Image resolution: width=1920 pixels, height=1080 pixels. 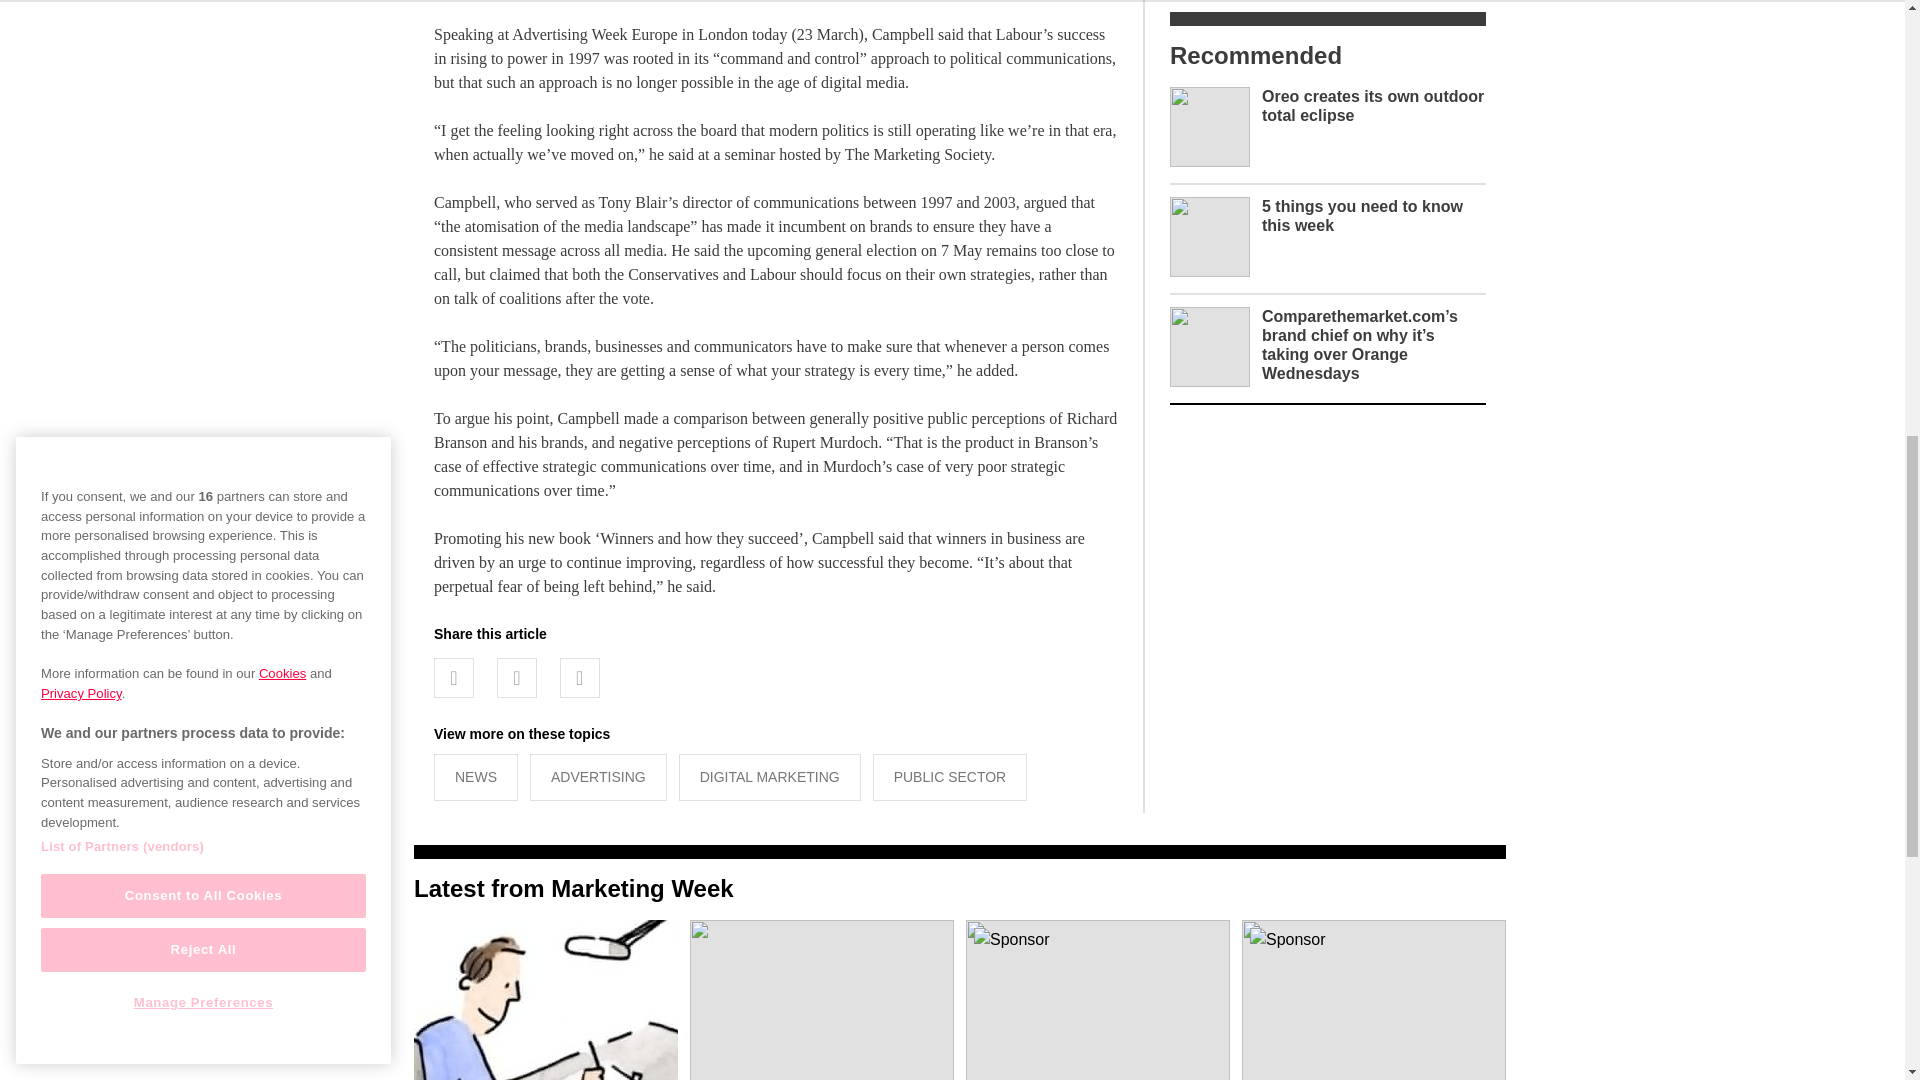 What do you see at coordinates (770, 777) in the screenshot?
I see `DIGITAL MARKETING` at bounding box center [770, 777].